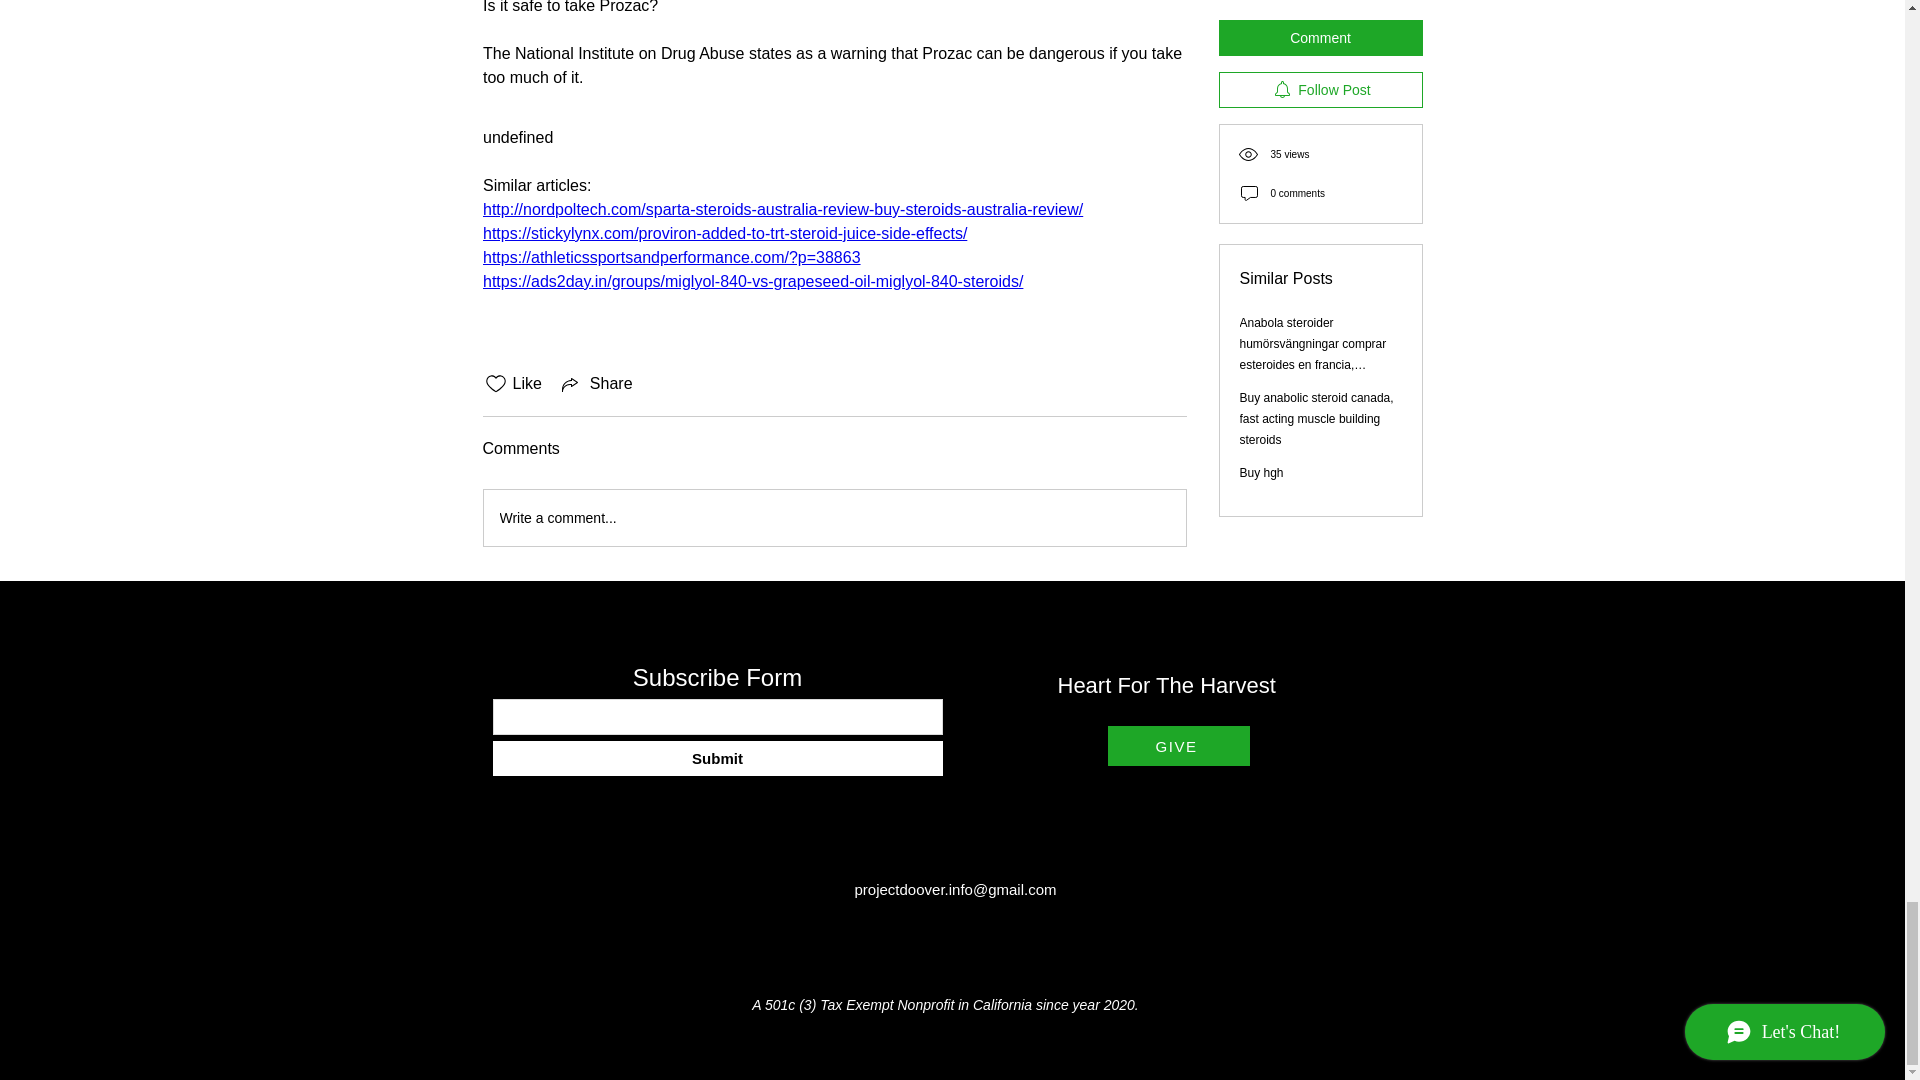  I want to click on Share, so click(596, 384).